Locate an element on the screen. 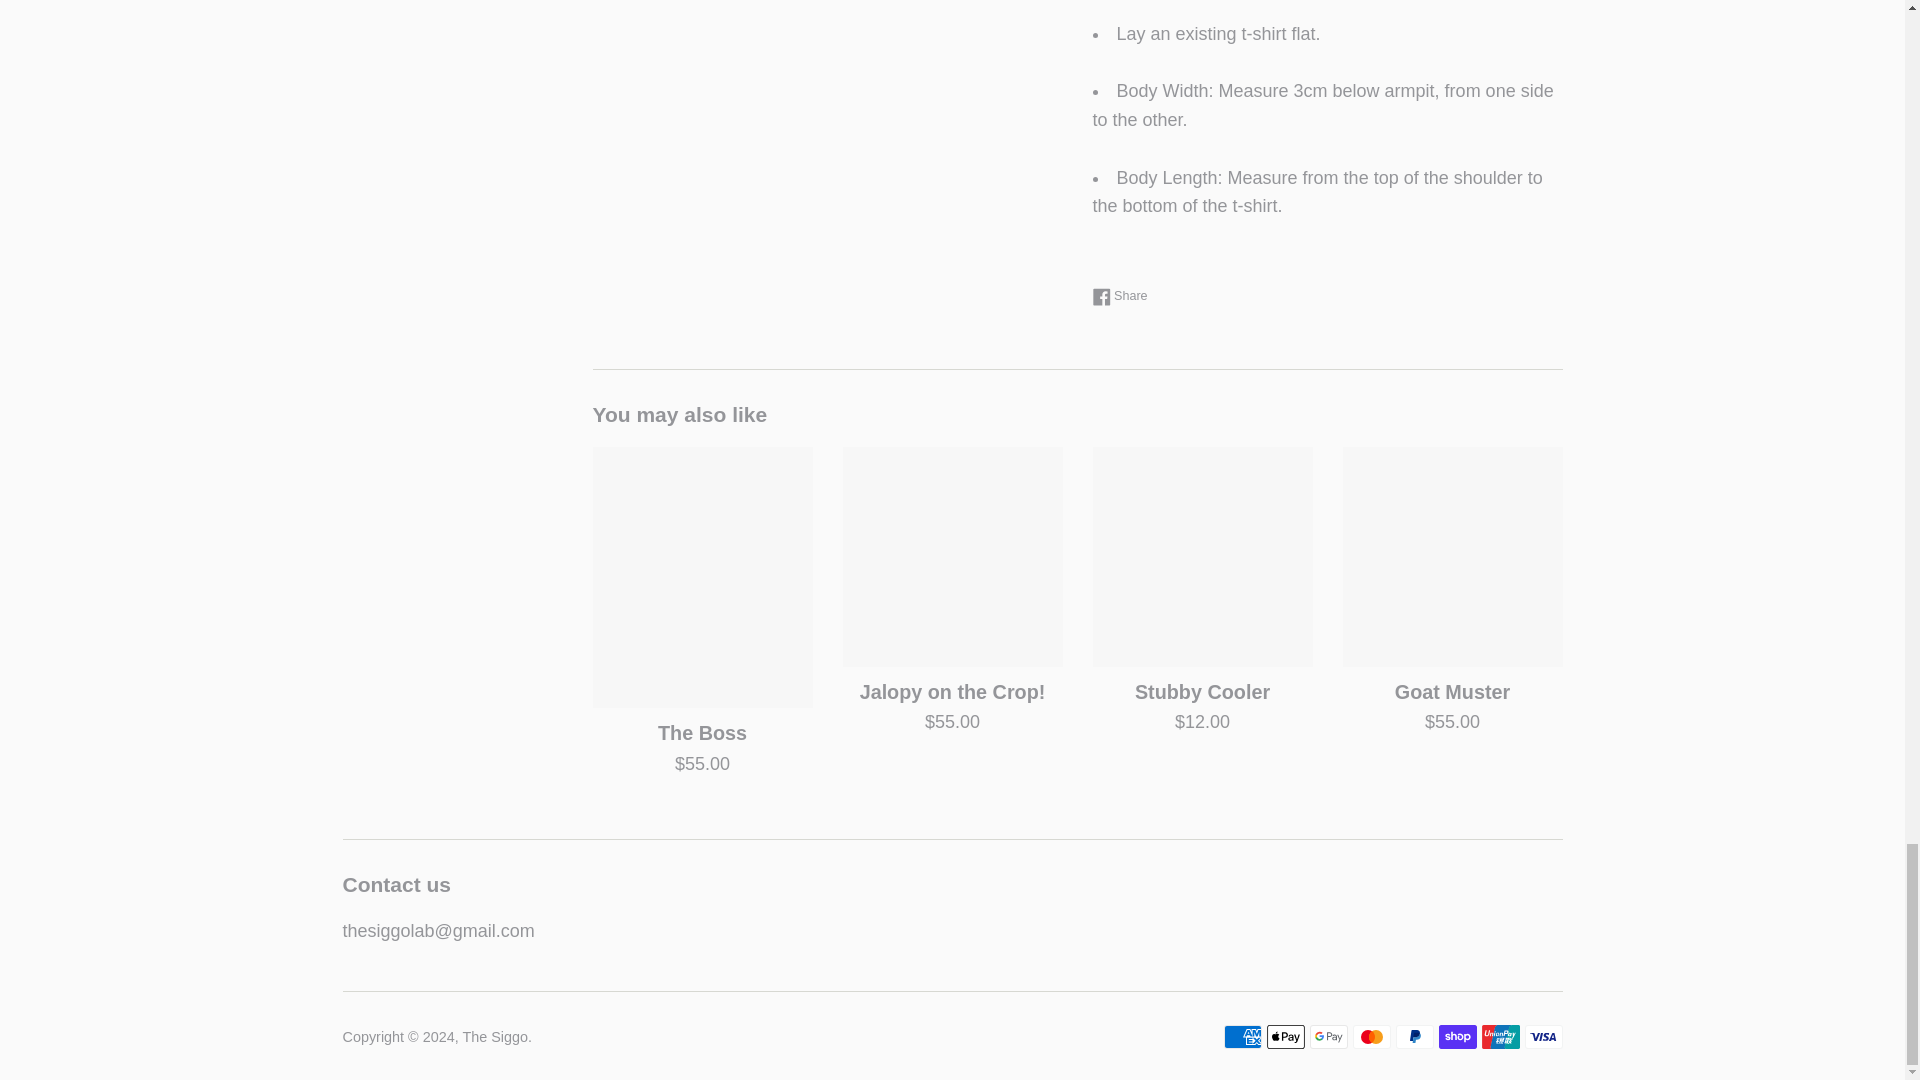  Visa is located at coordinates (1543, 1036).